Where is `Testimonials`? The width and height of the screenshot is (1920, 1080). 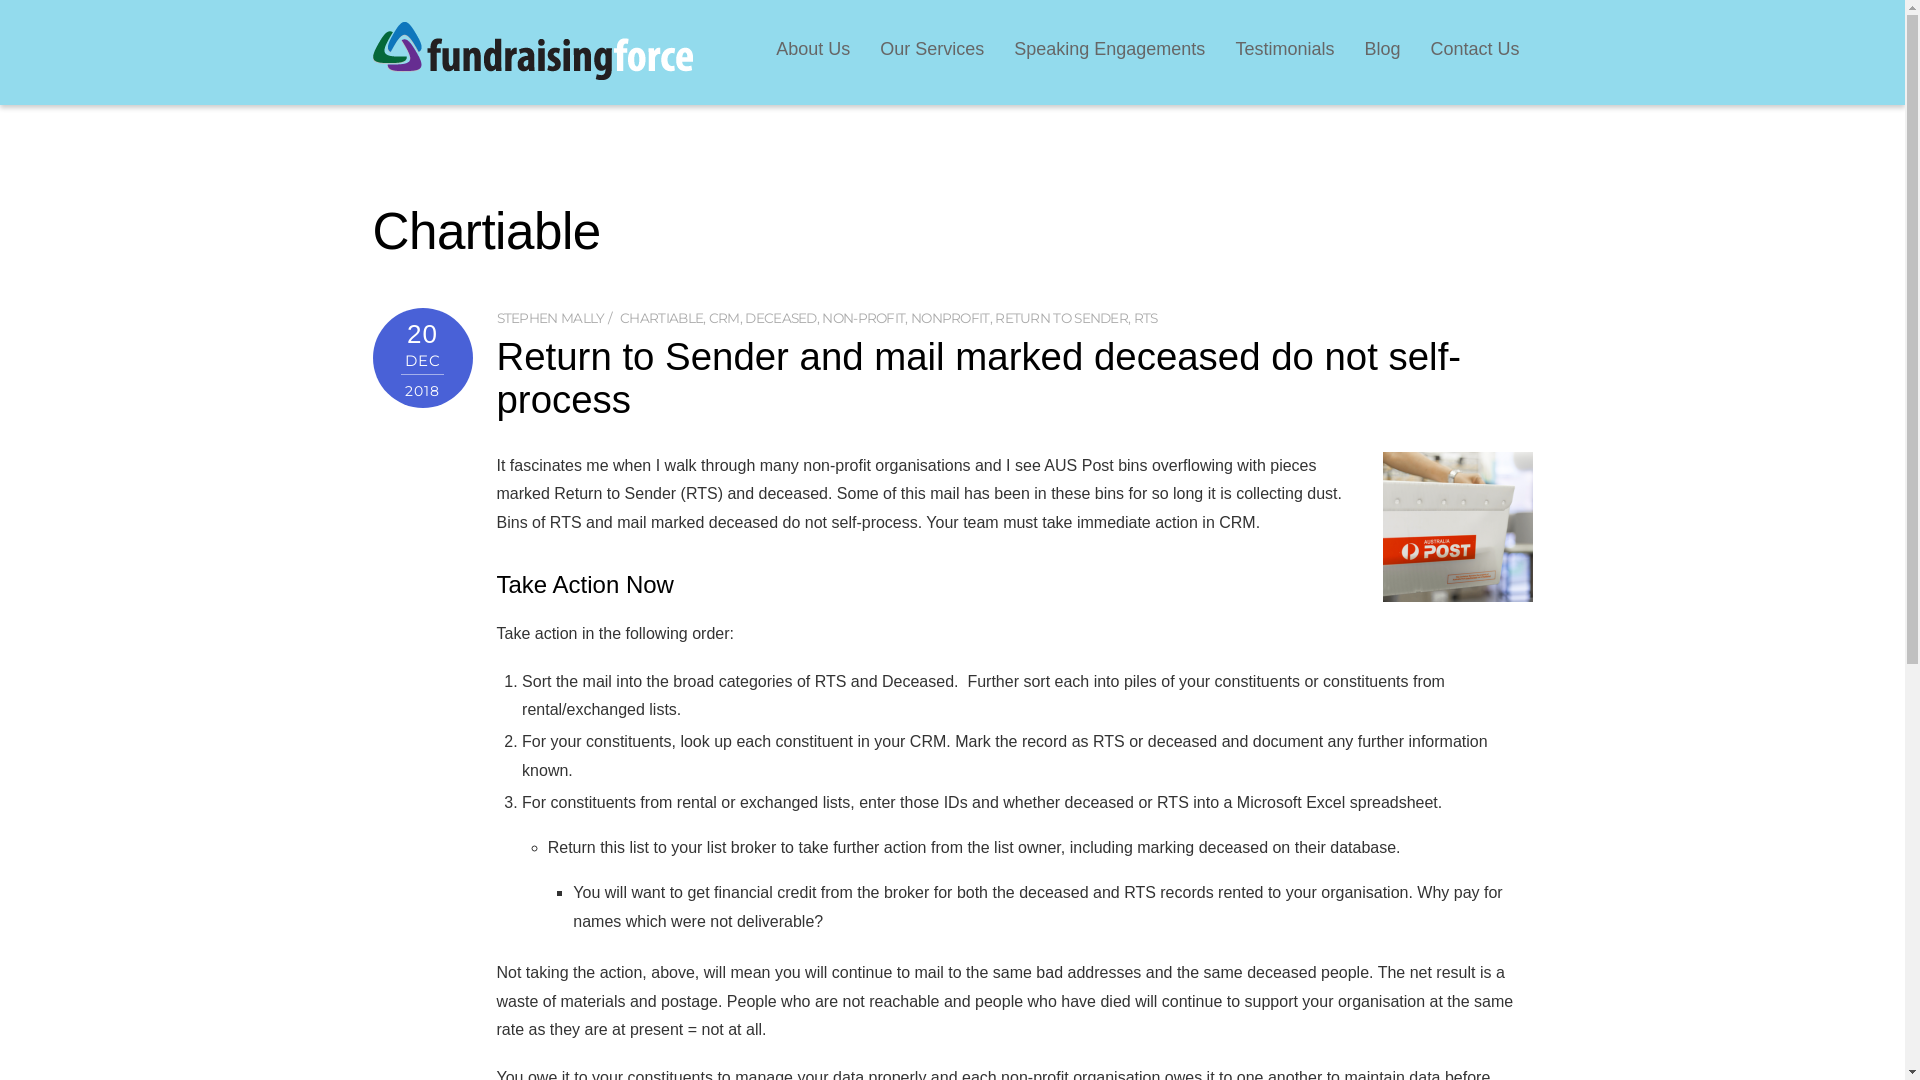
Testimonials is located at coordinates (1284, 46).